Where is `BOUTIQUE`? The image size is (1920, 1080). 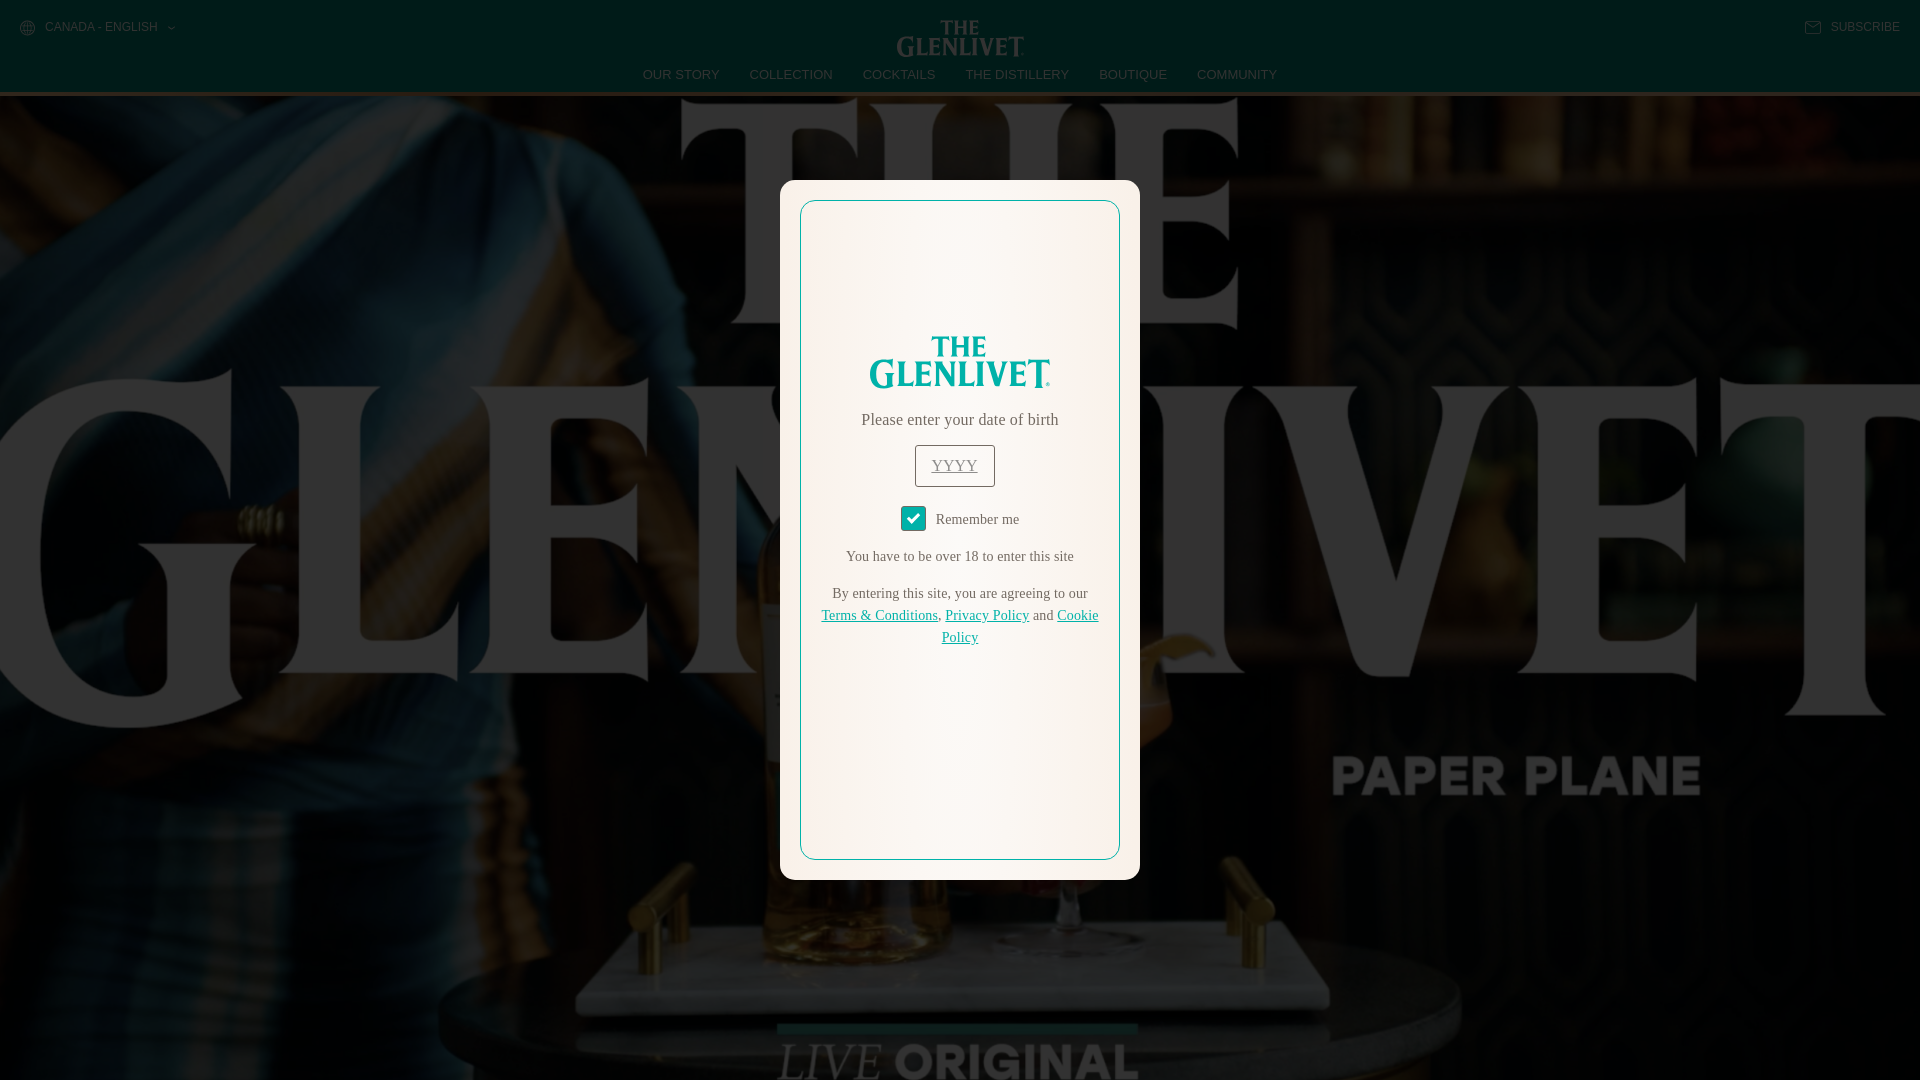 BOUTIQUE is located at coordinates (1132, 74).